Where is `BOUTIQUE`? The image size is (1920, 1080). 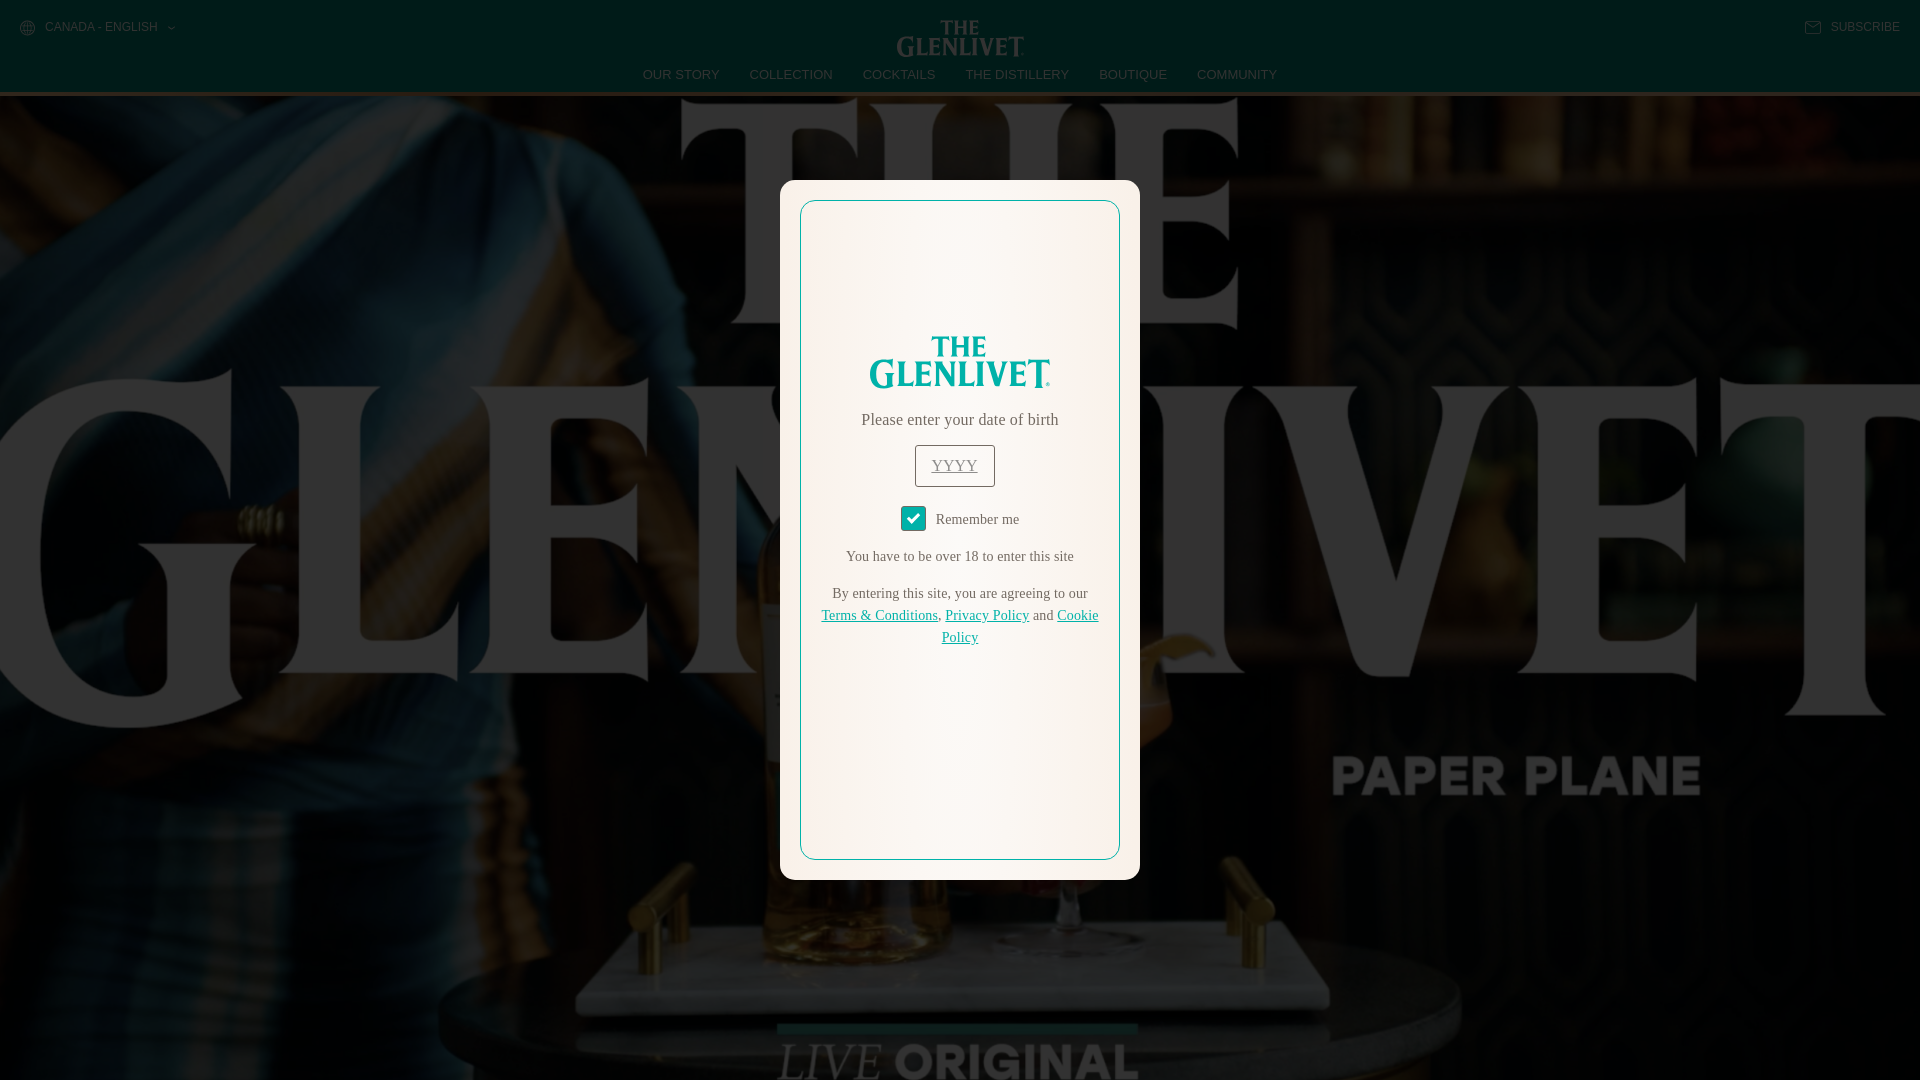 BOUTIQUE is located at coordinates (1132, 74).